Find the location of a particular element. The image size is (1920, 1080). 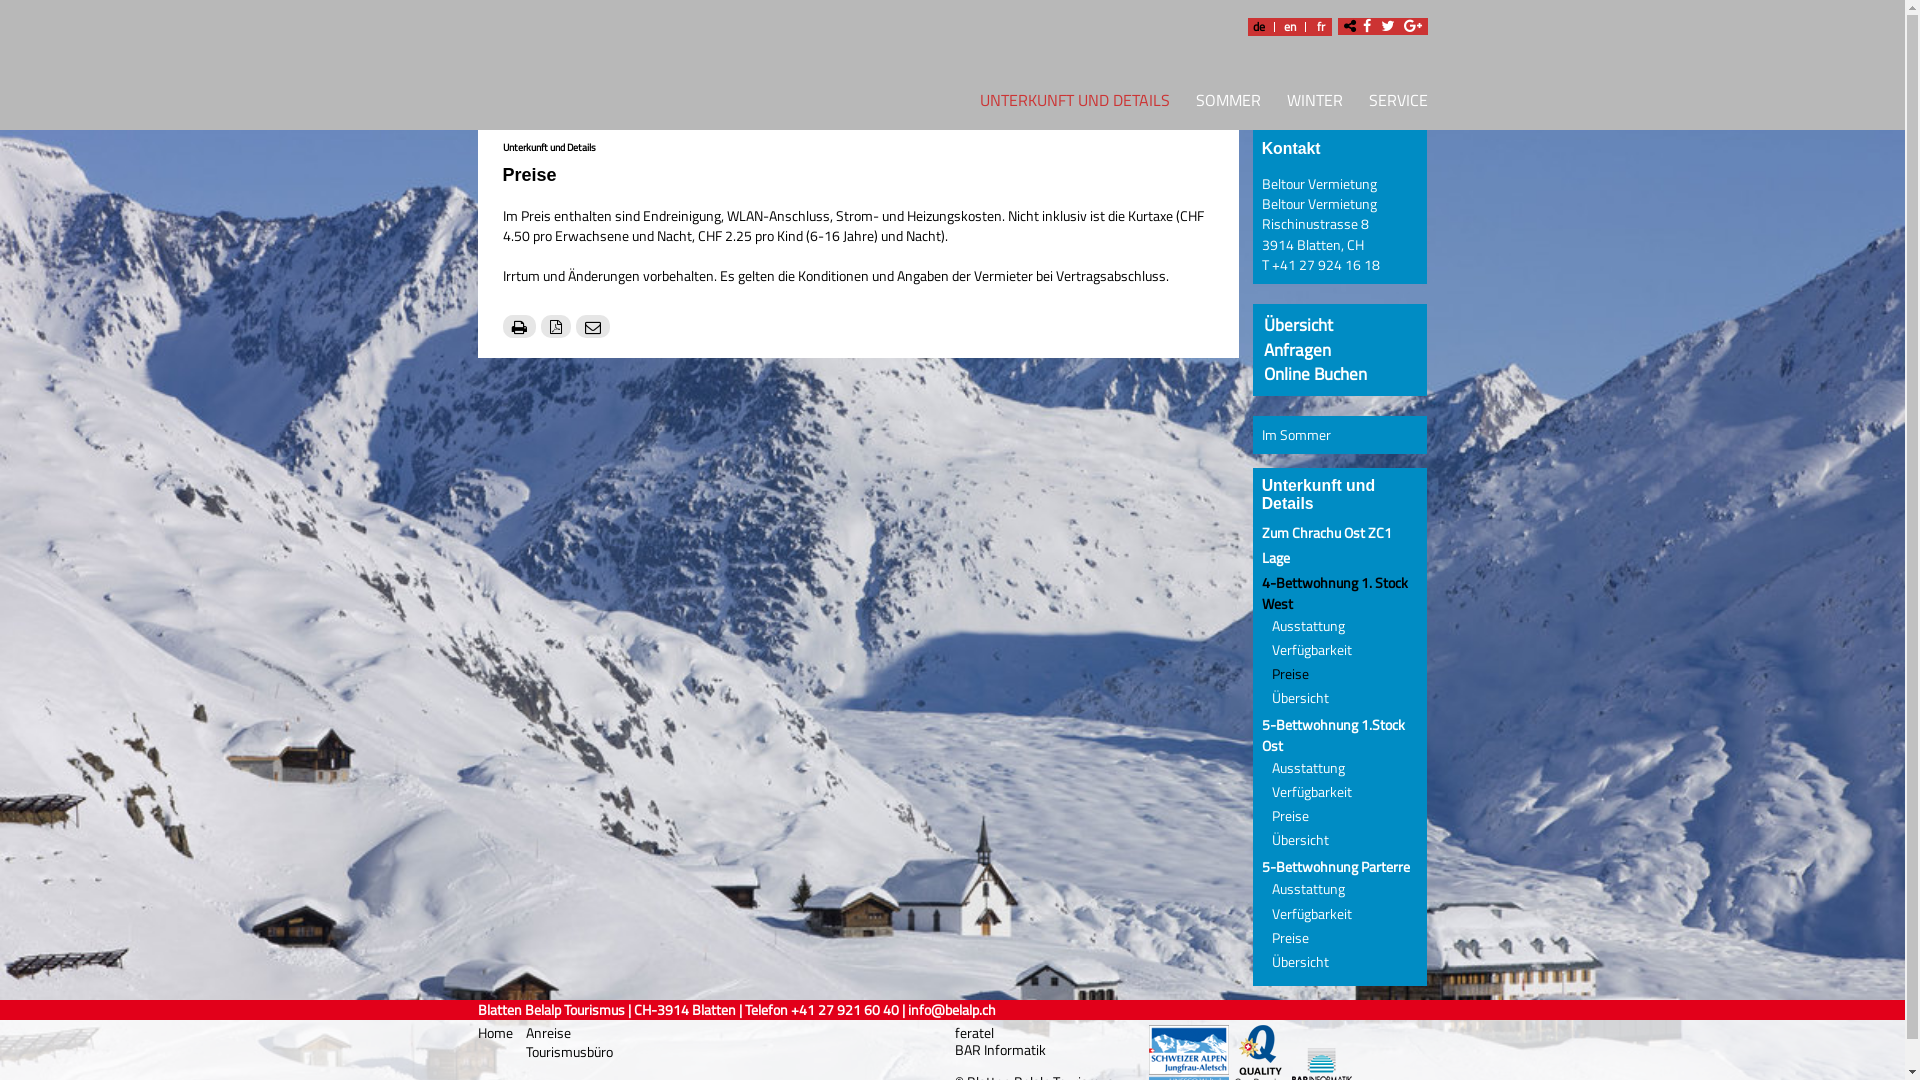

feratel is located at coordinates (974, 1033).